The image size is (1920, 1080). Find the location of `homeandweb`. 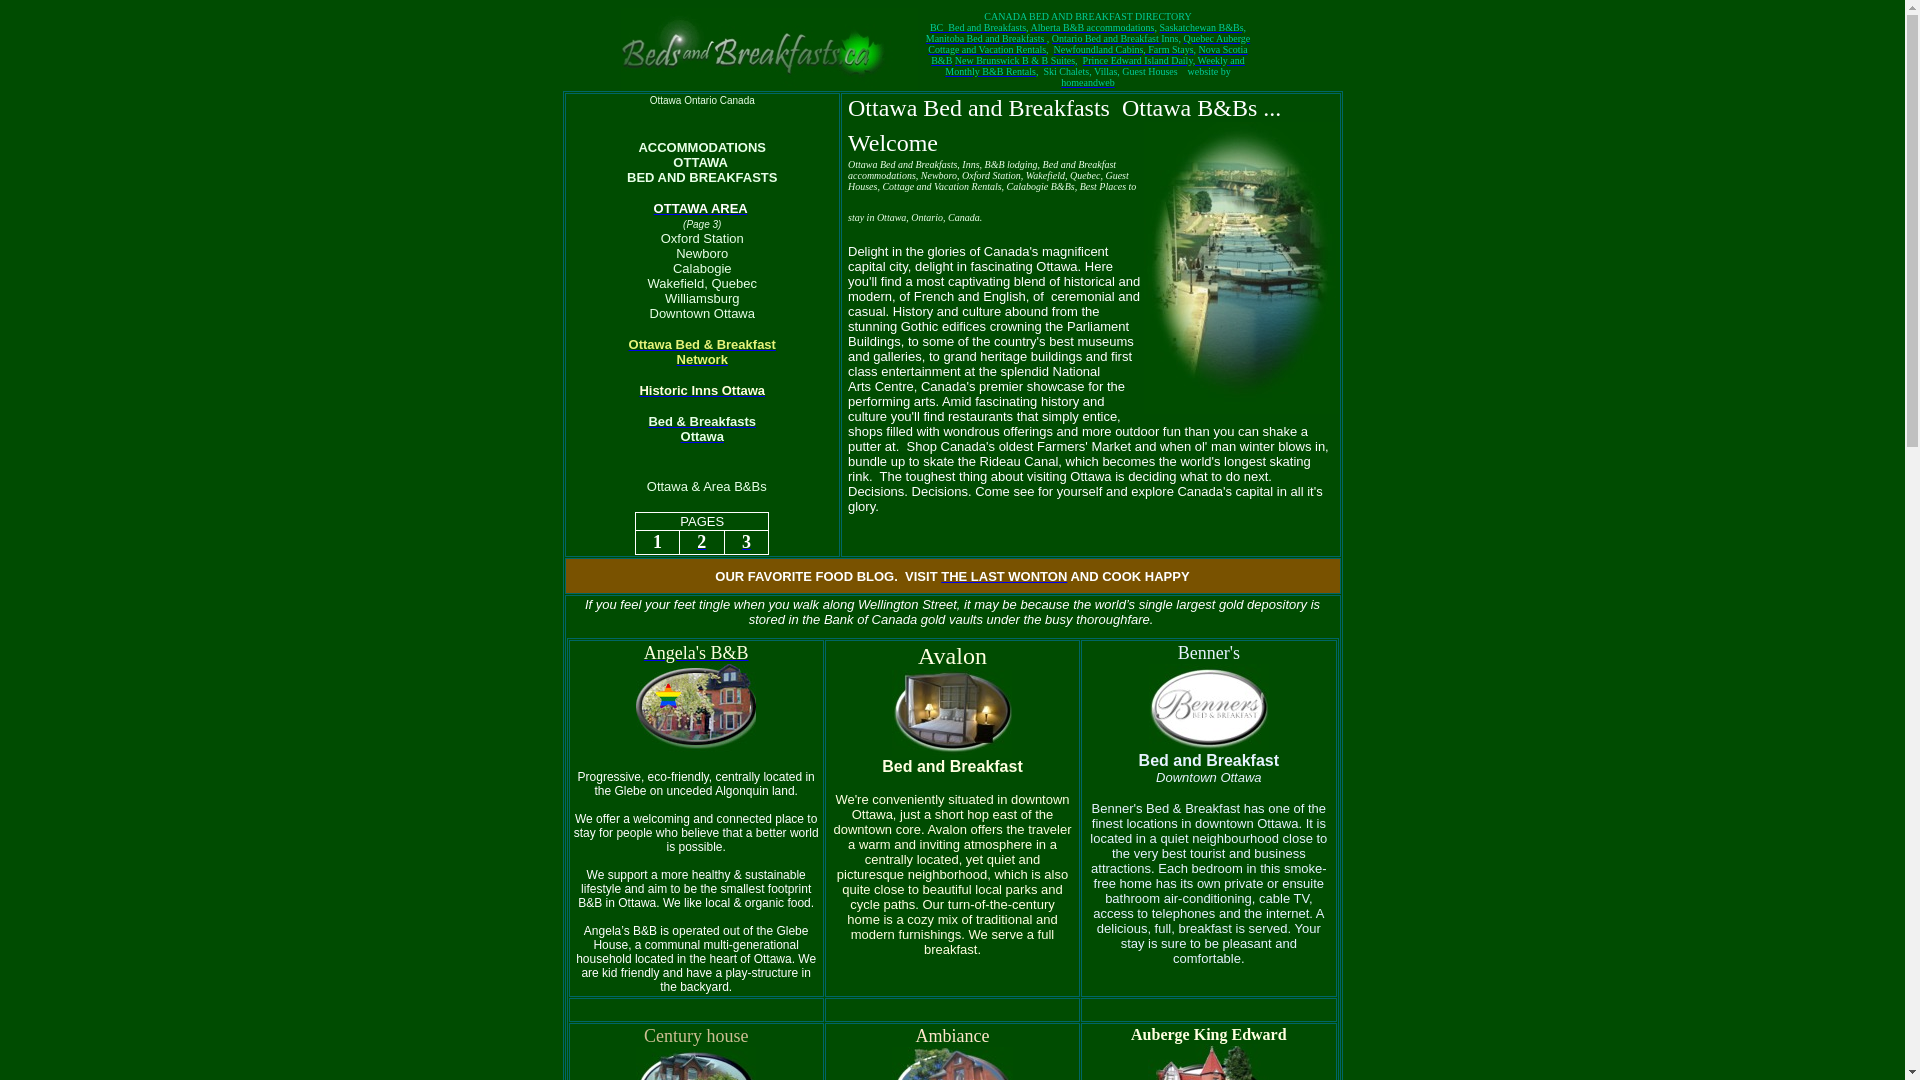

homeandweb is located at coordinates (1088, 82).